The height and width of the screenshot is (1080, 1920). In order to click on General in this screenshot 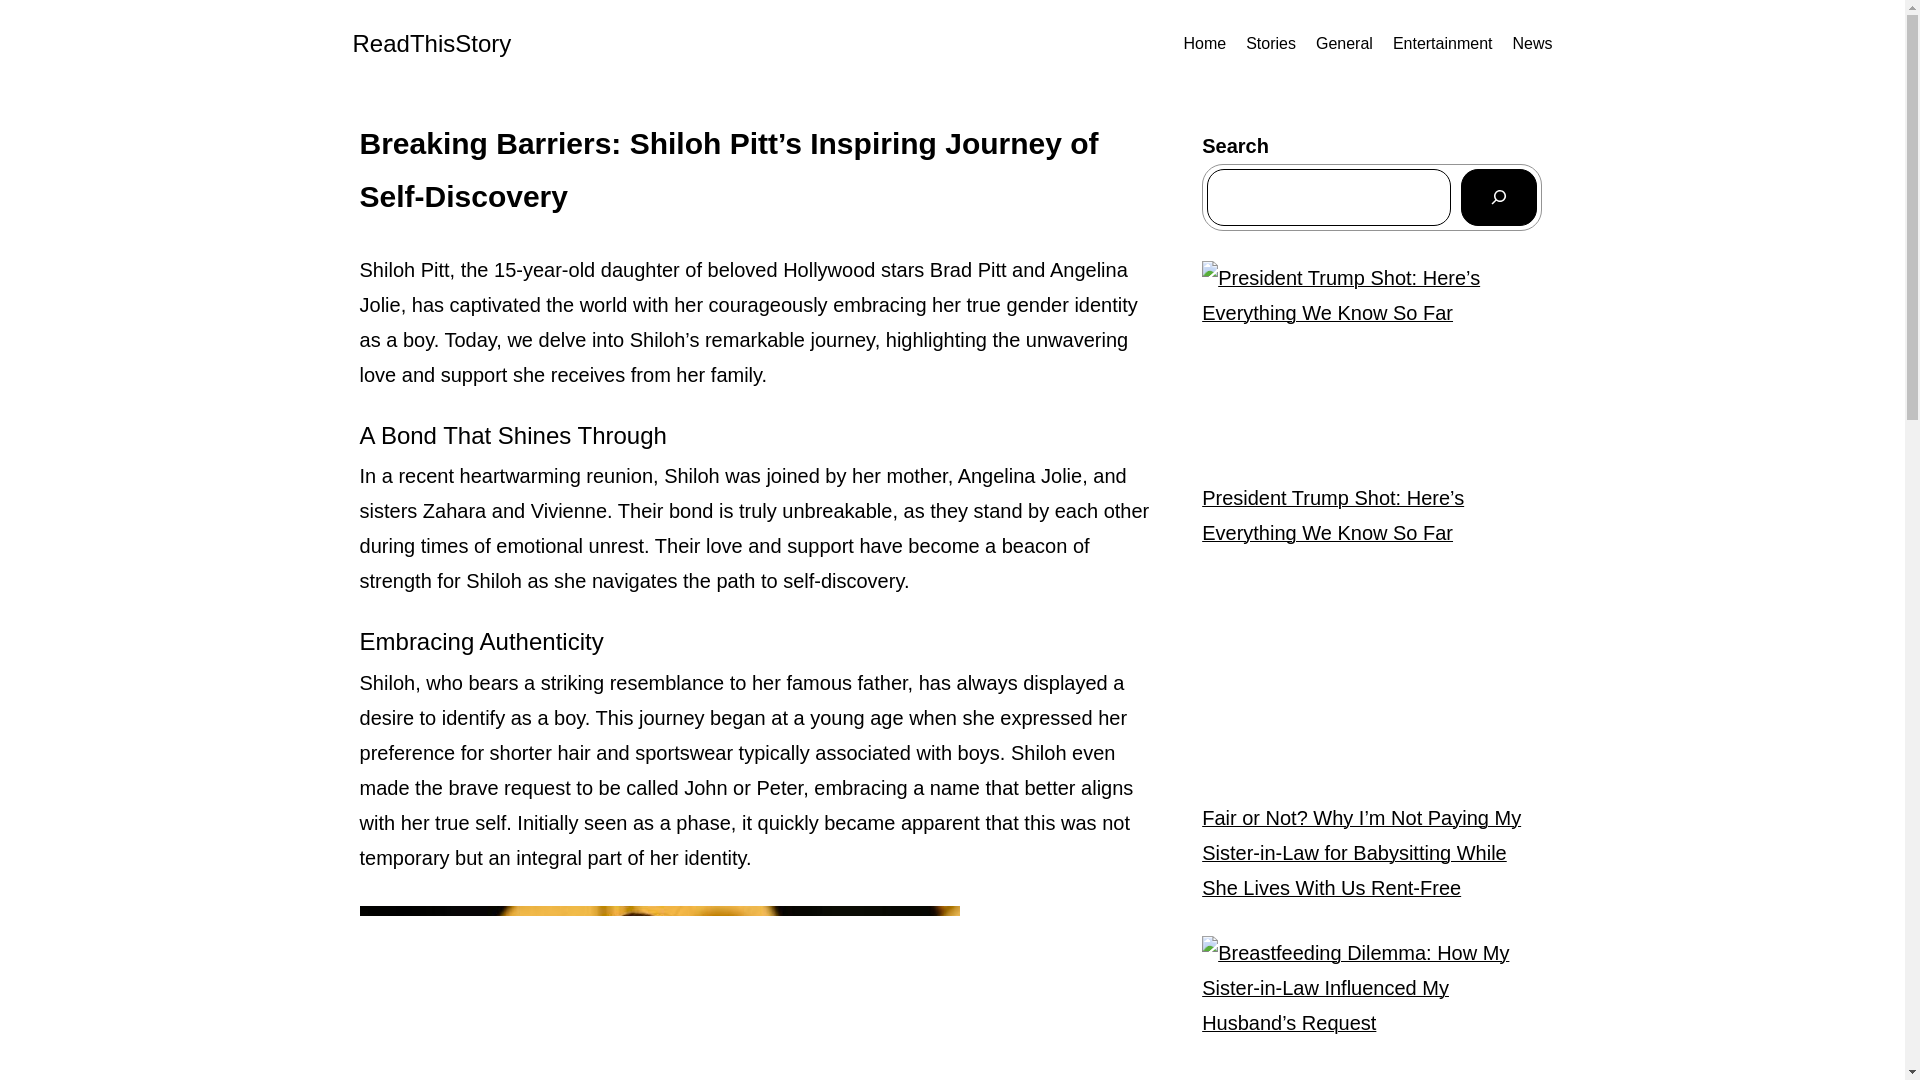, I will do `click(1344, 44)`.